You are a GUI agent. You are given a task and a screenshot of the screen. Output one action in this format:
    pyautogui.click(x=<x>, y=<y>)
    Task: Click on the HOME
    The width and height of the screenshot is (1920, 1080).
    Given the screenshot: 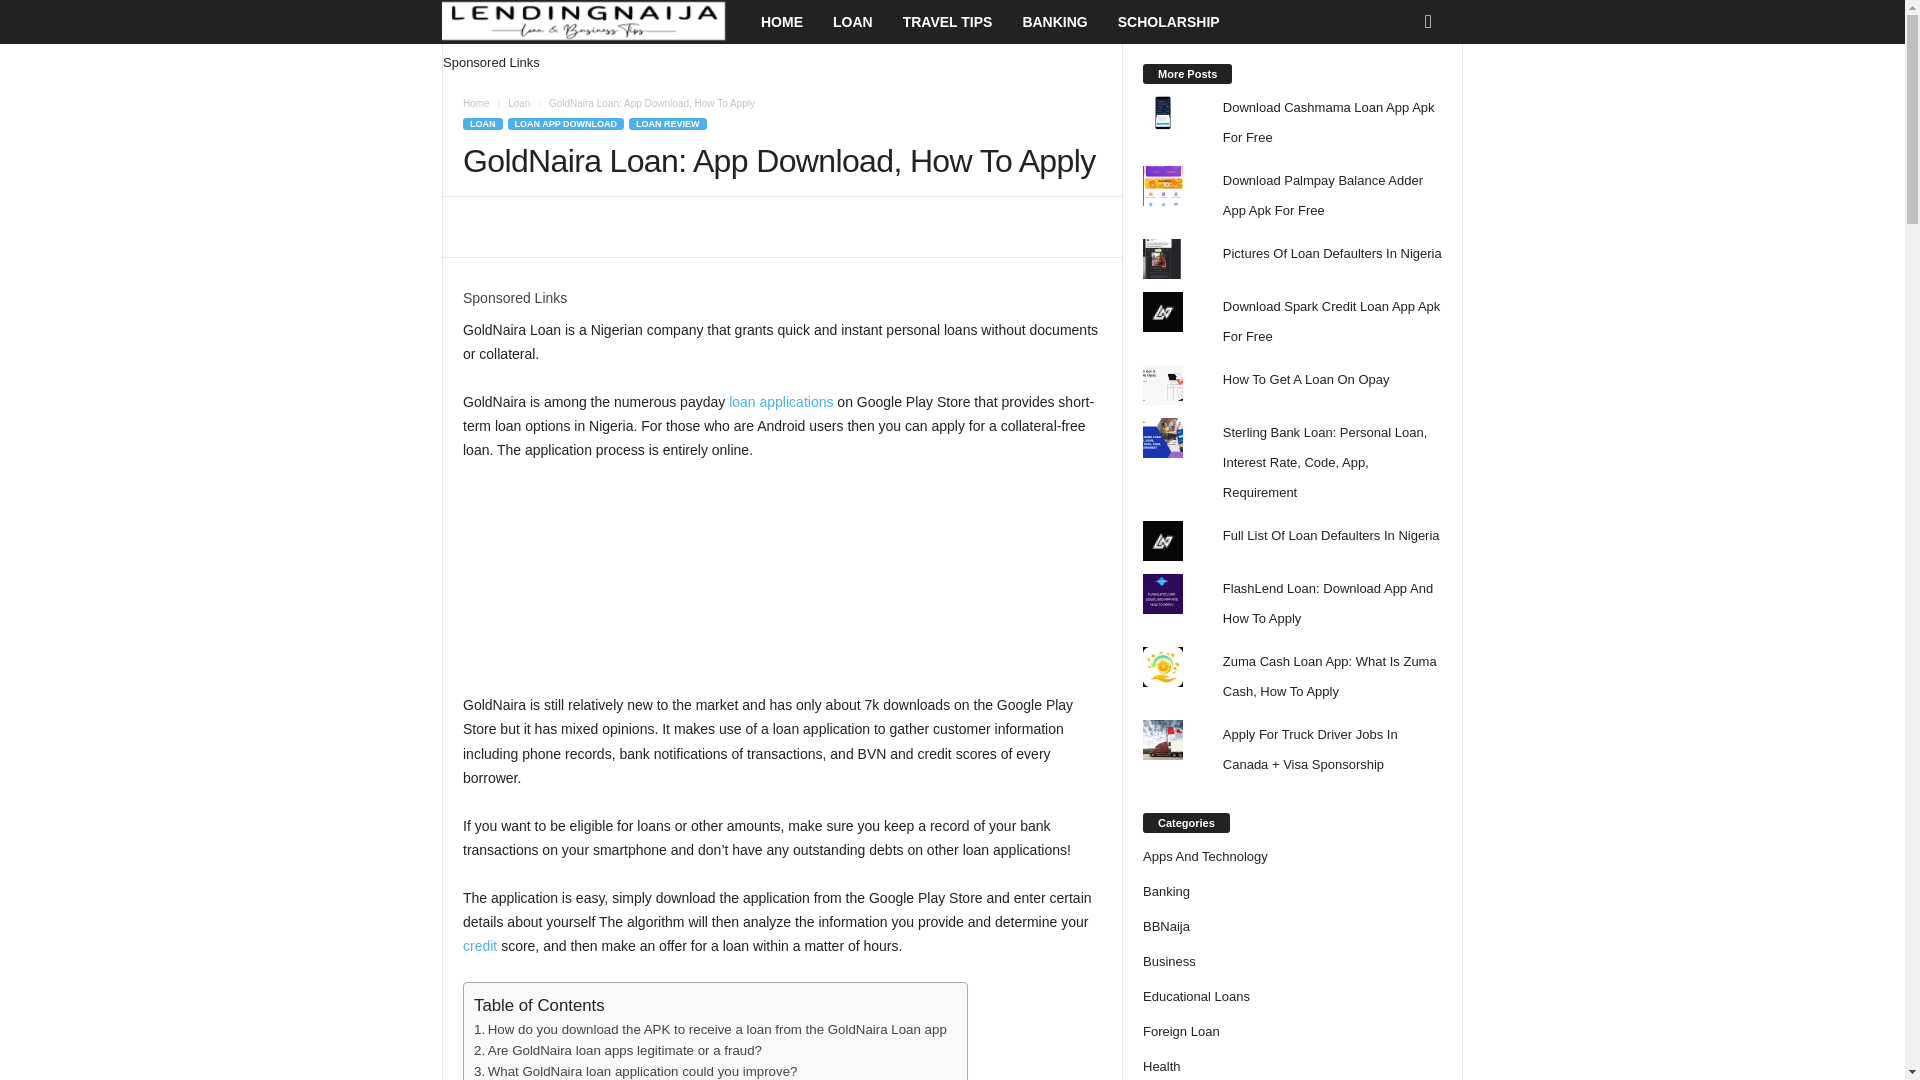 What is the action you would take?
    pyautogui.click(x=782, y=22)
    